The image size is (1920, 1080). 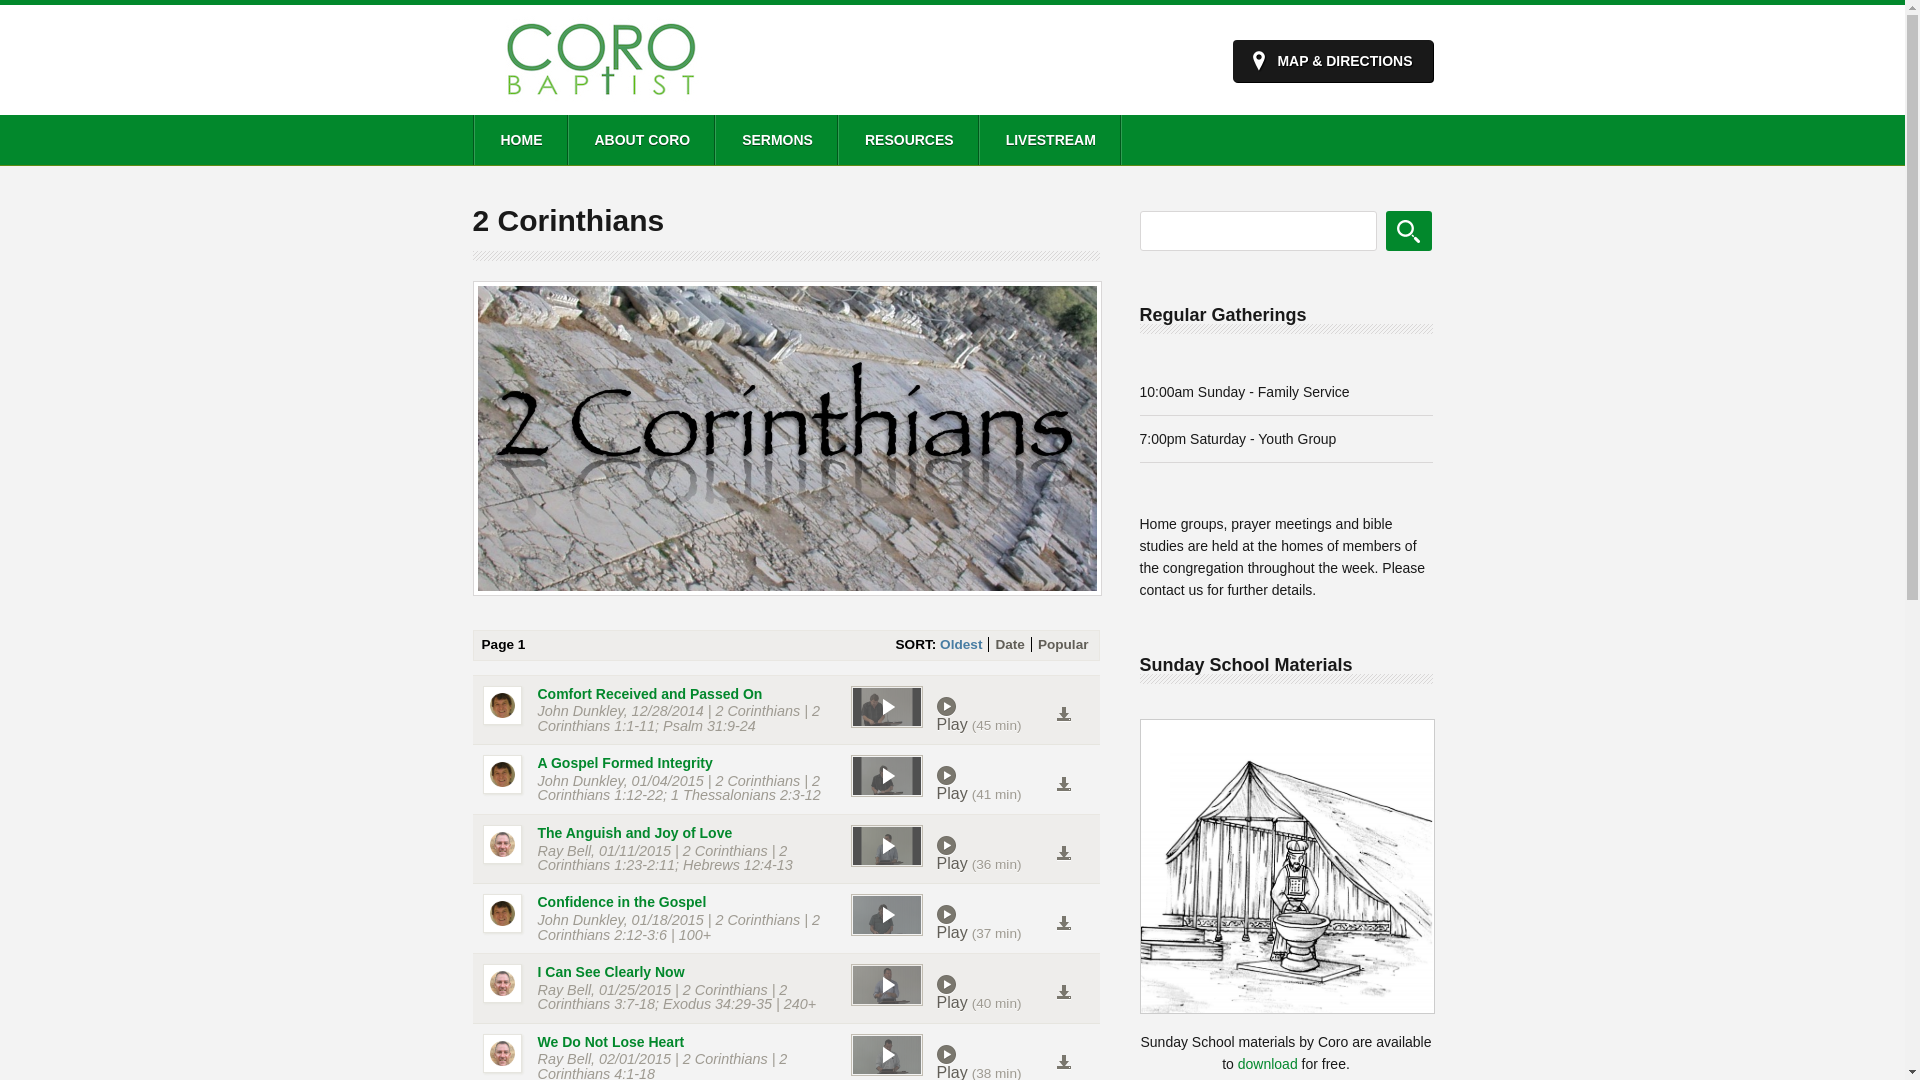 What do you see at coordinates (996, 854) in the screenshot?
I see `Play(36 min)` at bounding box center [996, 854].